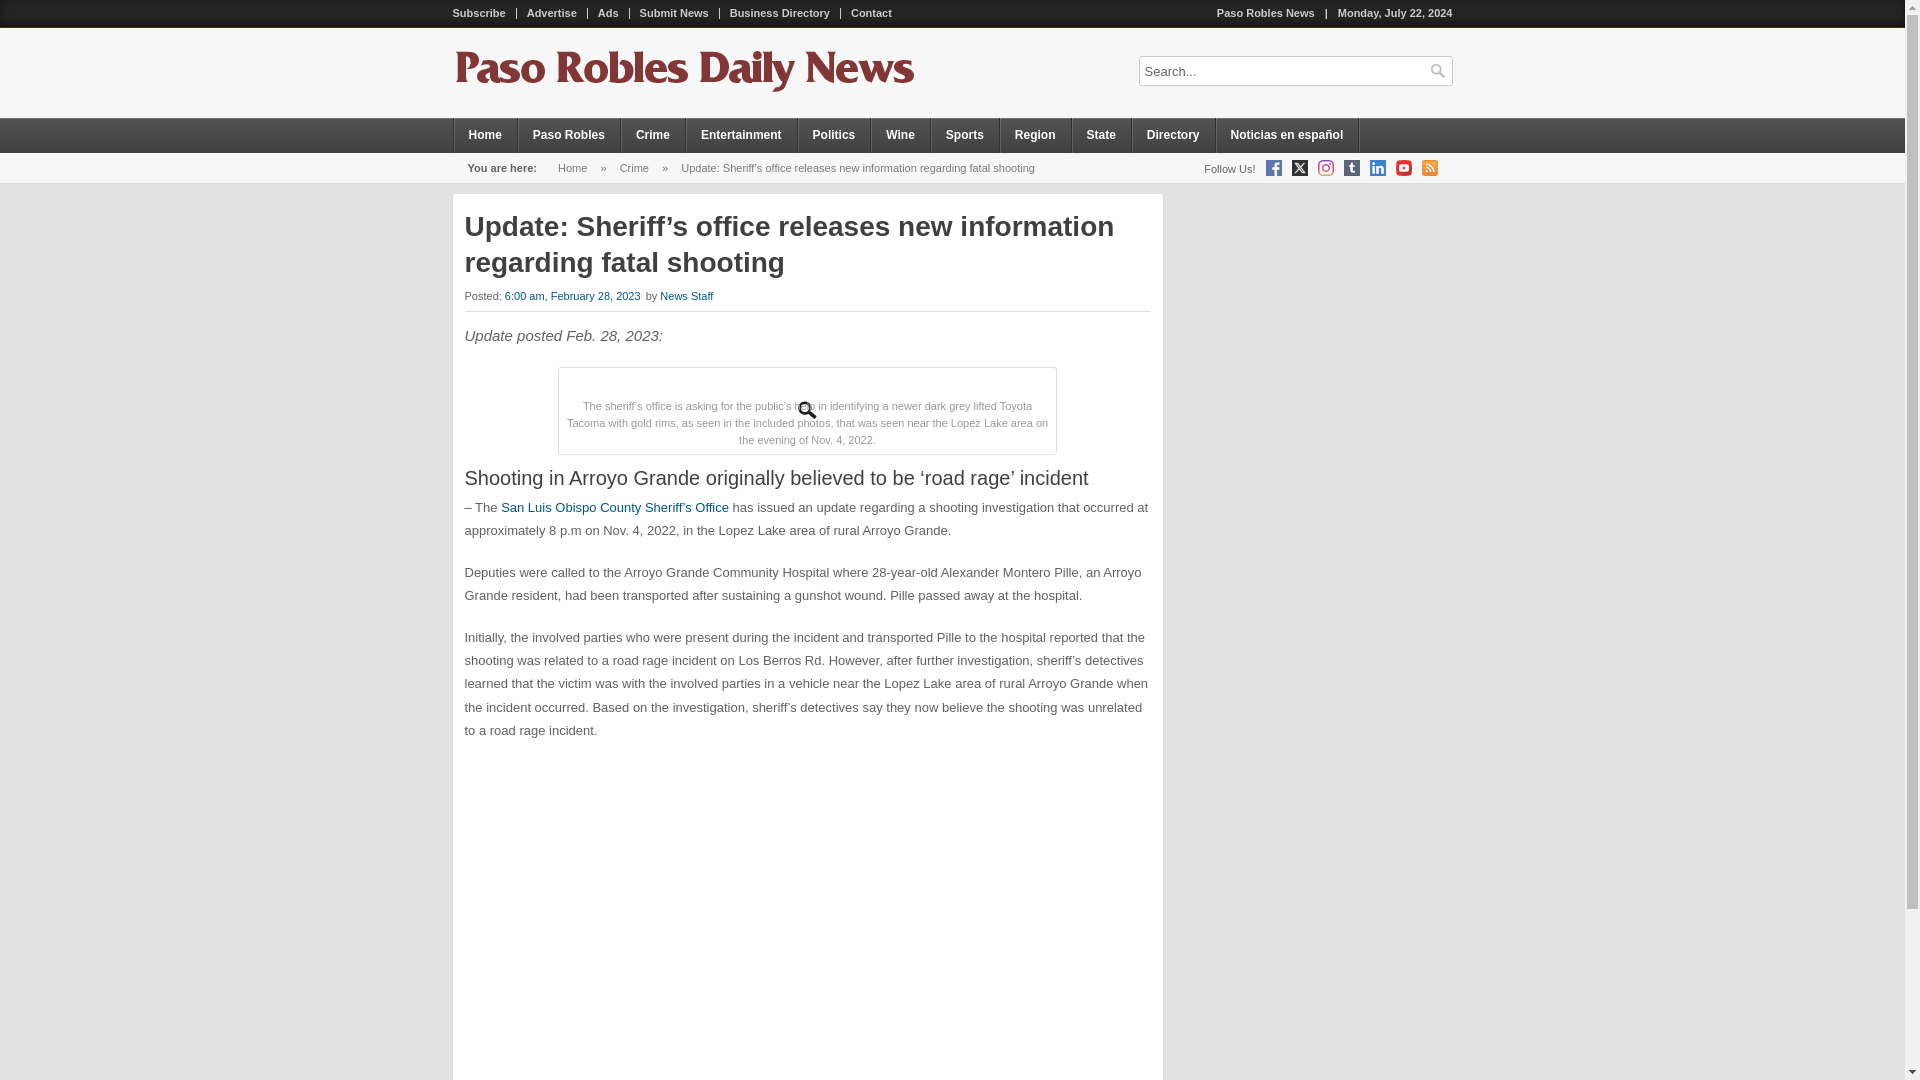 This screenshot has width=1920, height=1080. What do you see at coordinates (674, 13) in the screenshot?
I see `Submit News` at bounding box center [674, 13].